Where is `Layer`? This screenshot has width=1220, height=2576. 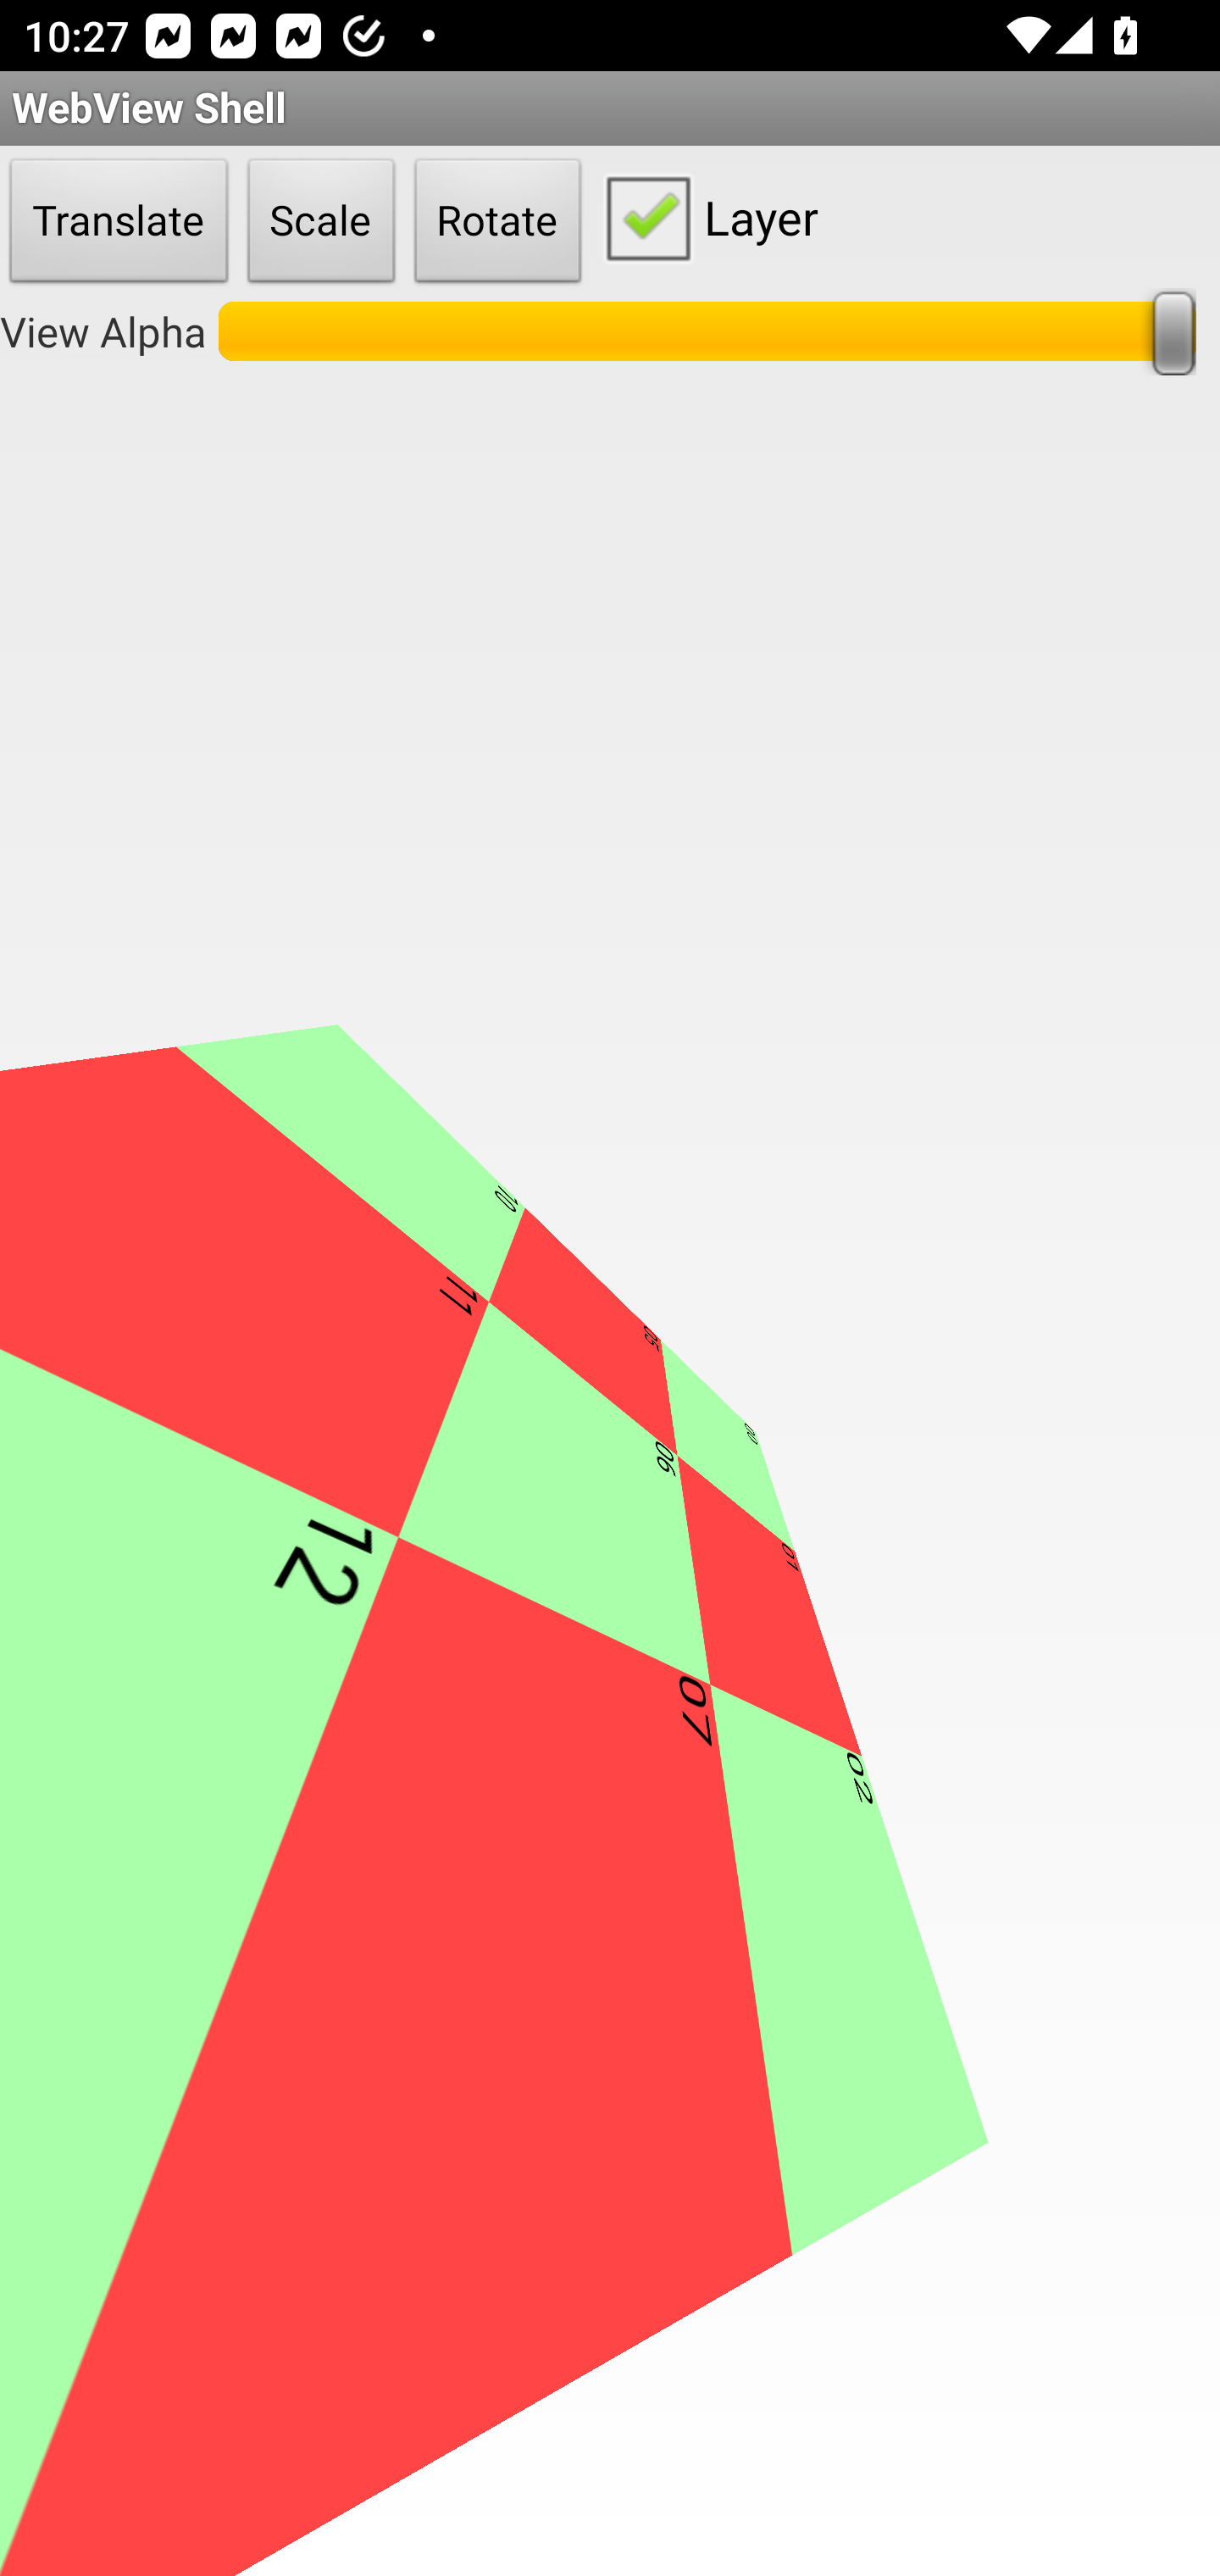 Layer is located at coordinates (705, 217).